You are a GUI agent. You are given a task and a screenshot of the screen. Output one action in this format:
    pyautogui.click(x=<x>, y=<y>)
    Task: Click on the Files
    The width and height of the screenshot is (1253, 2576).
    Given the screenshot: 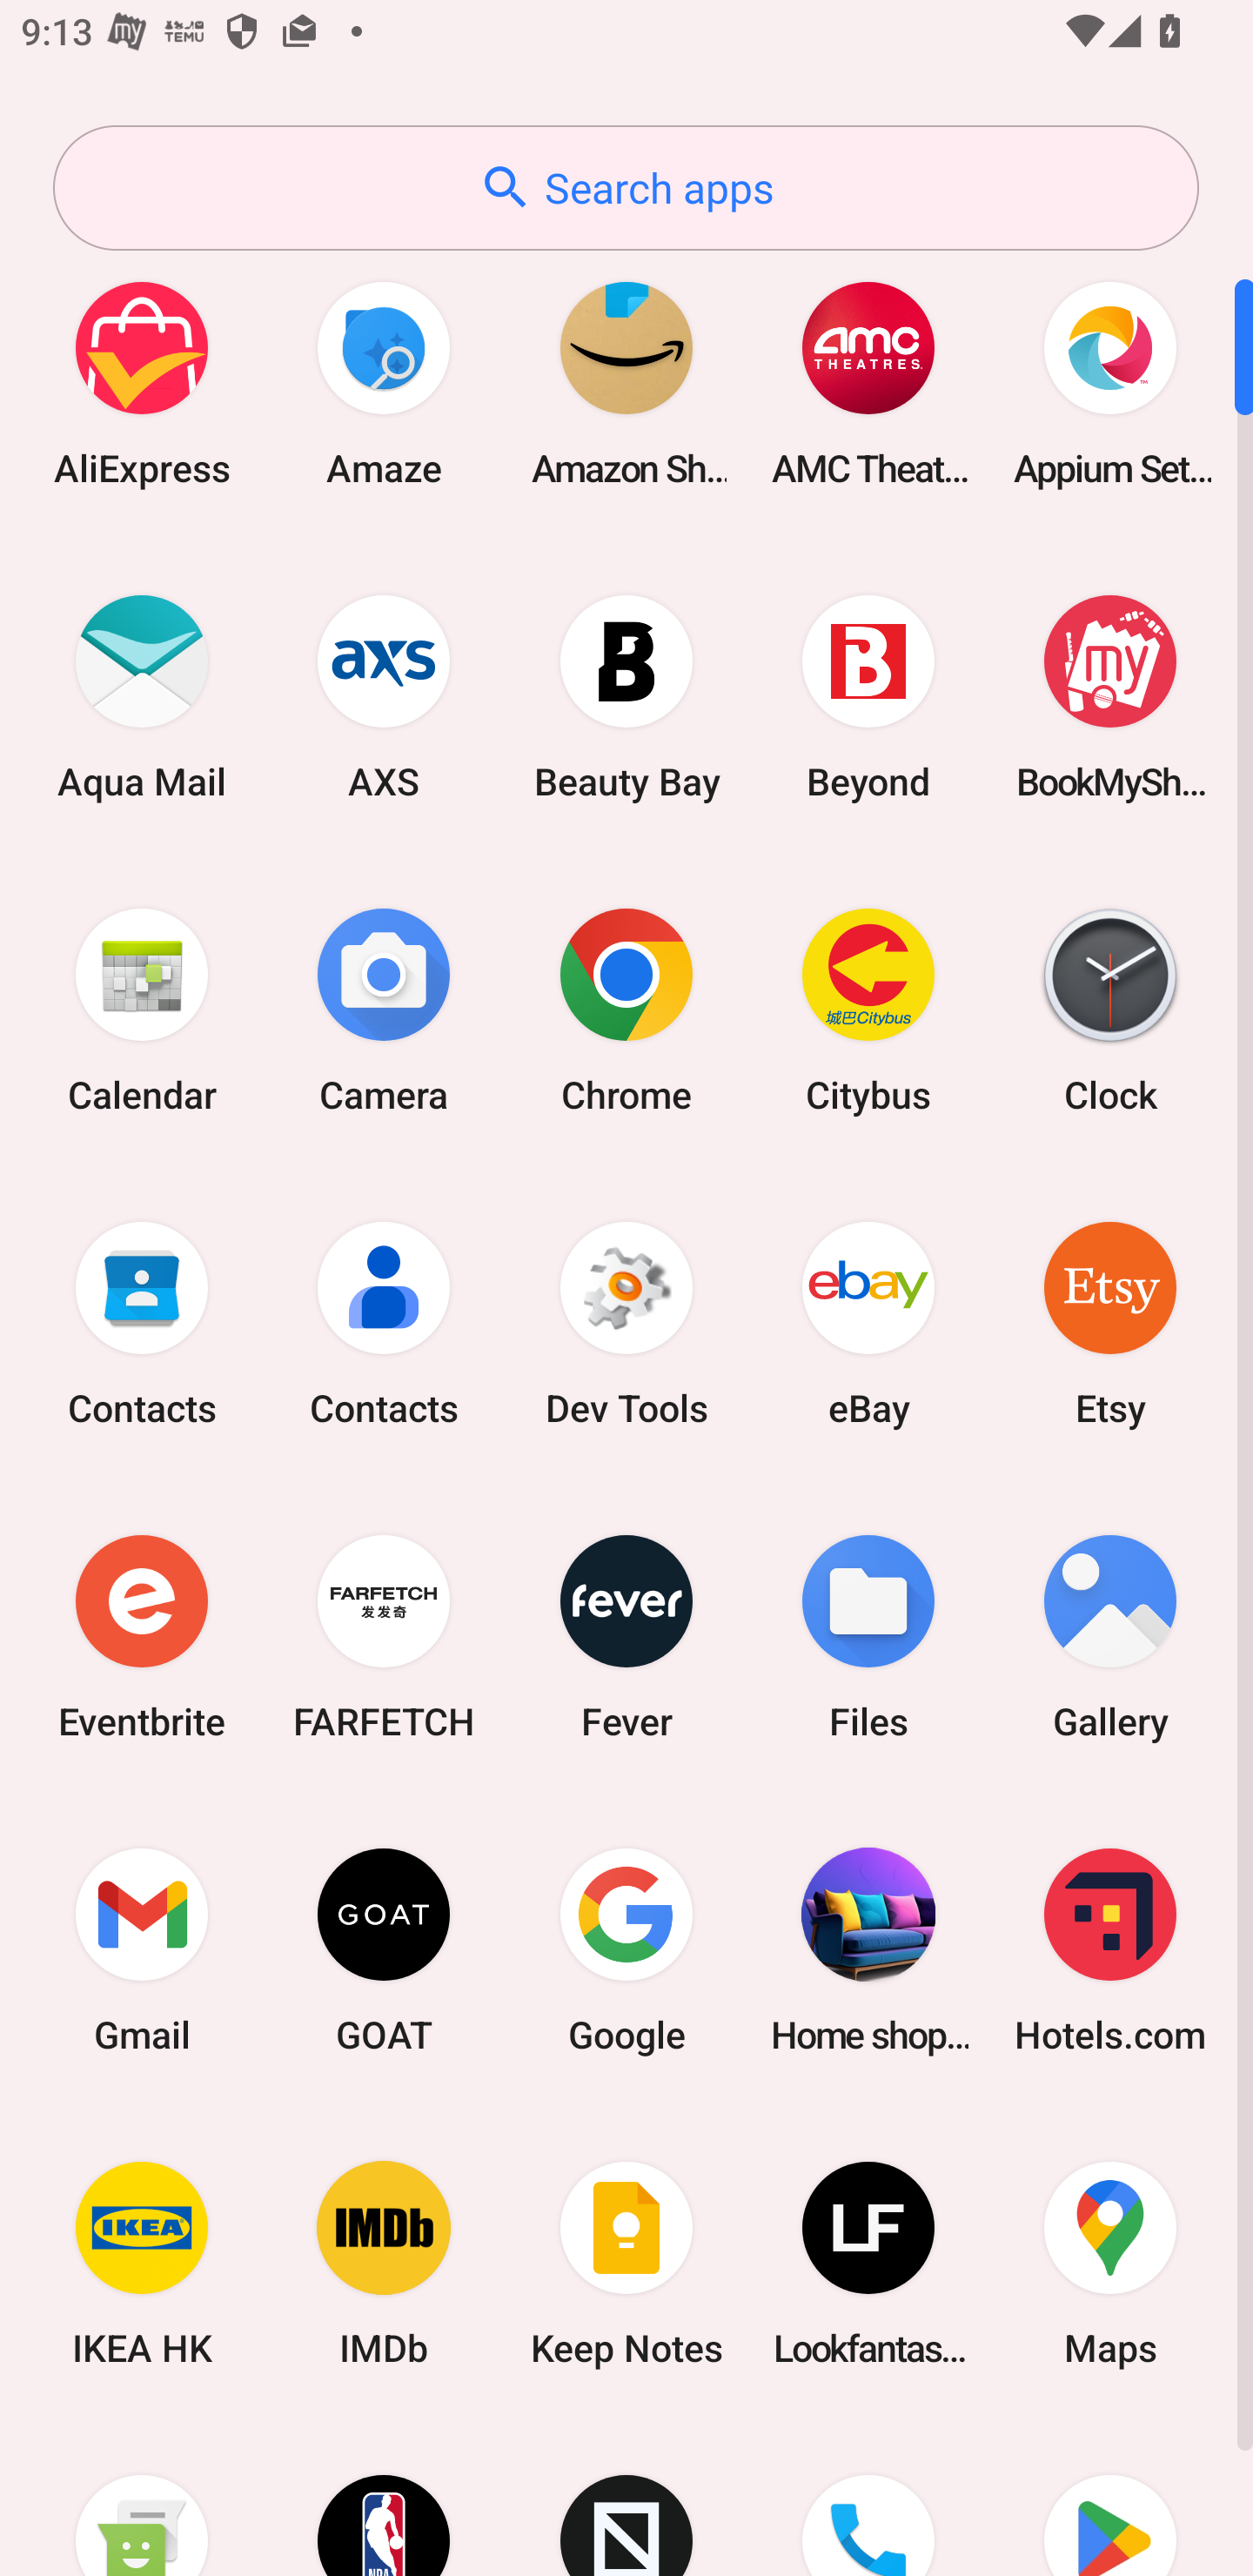 What is the action you would take?
    pyautogui.click(x=868, y=1636)
    